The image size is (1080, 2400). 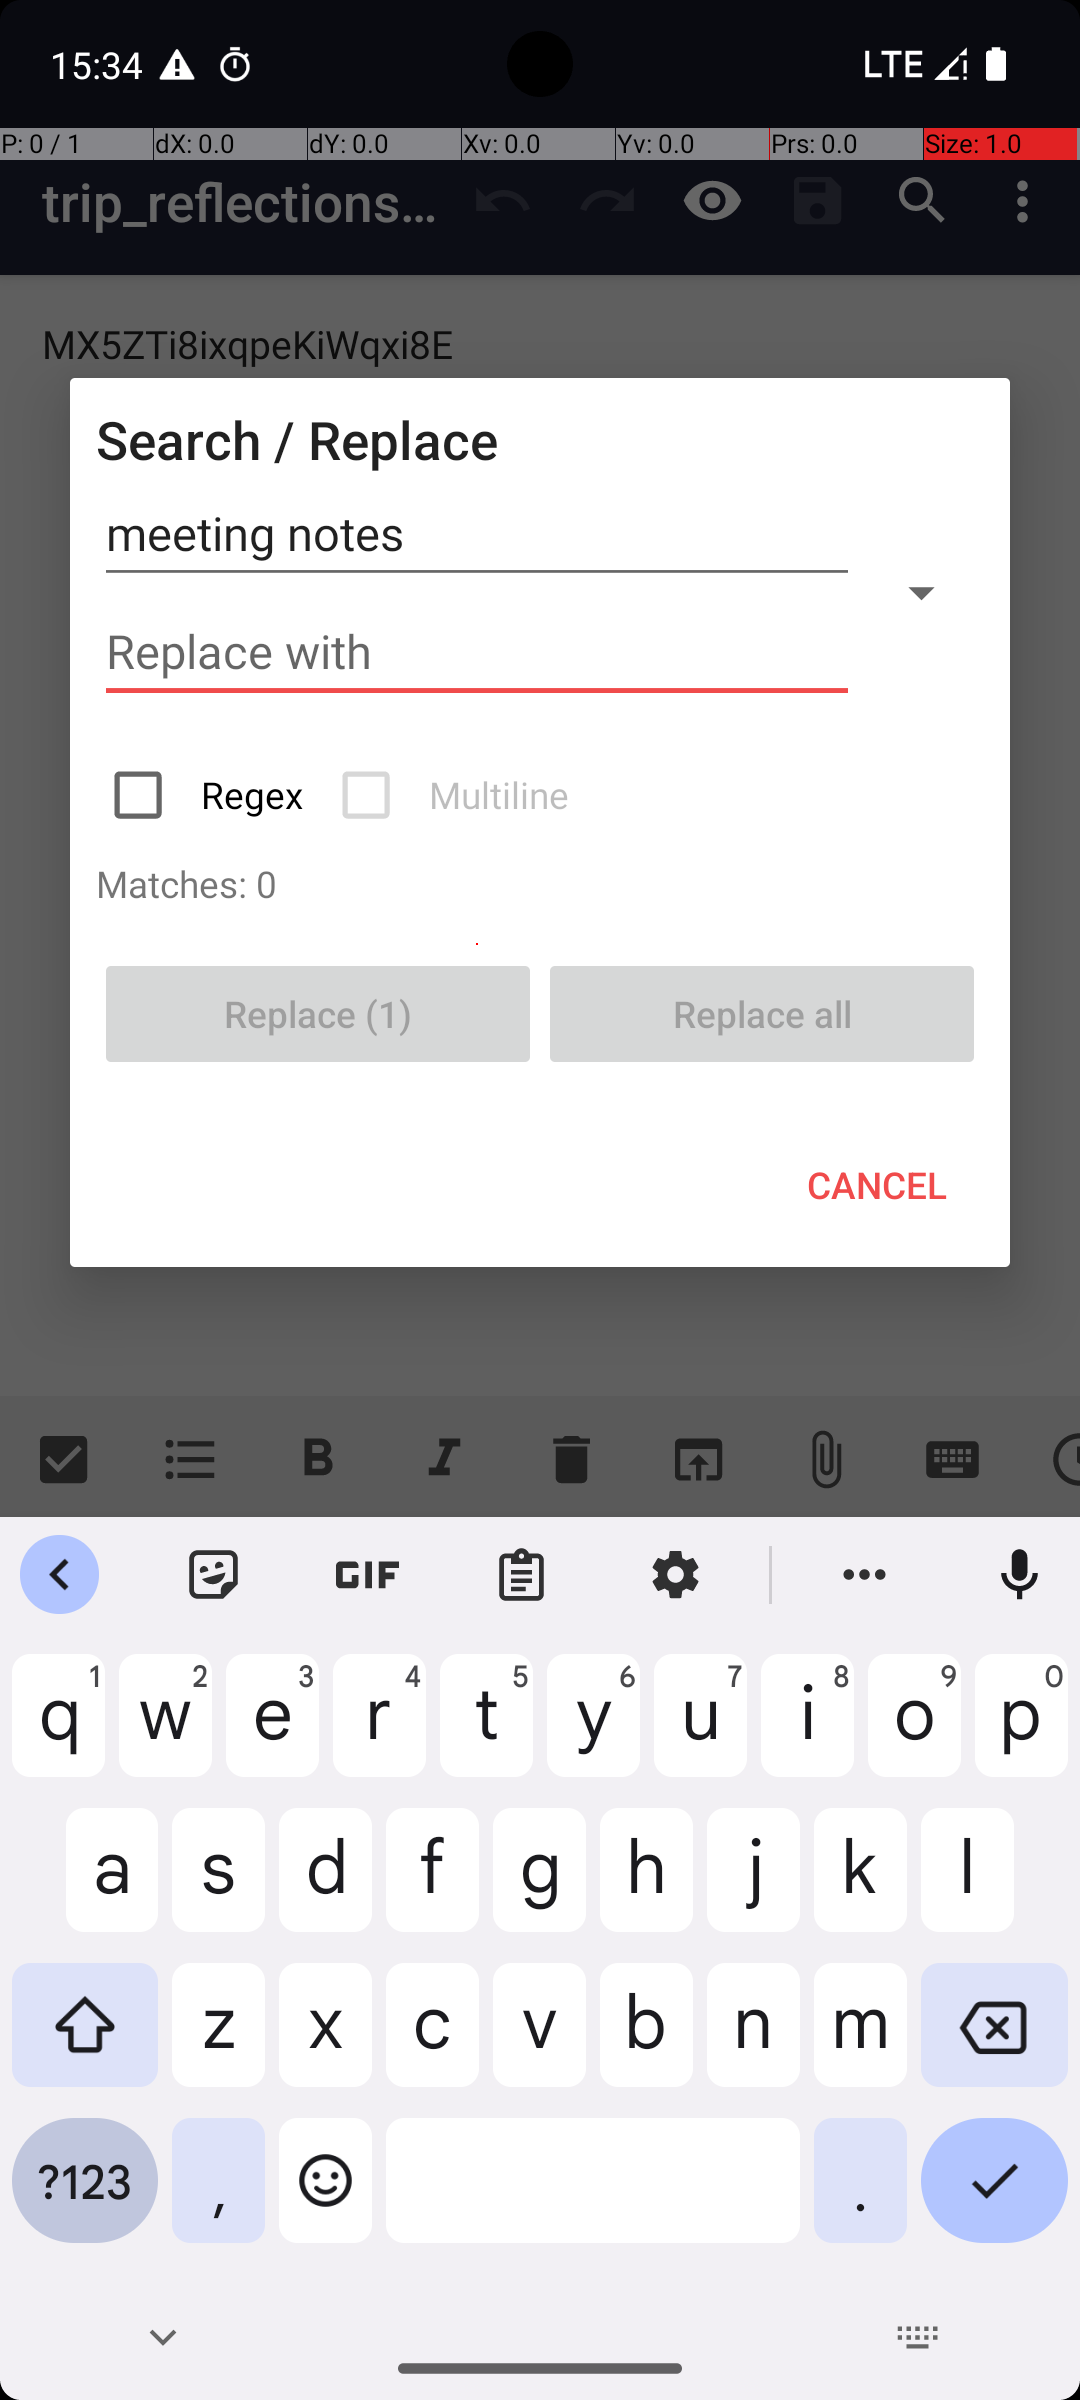 I want to click on meeting notes, so click(x=477, y=534).